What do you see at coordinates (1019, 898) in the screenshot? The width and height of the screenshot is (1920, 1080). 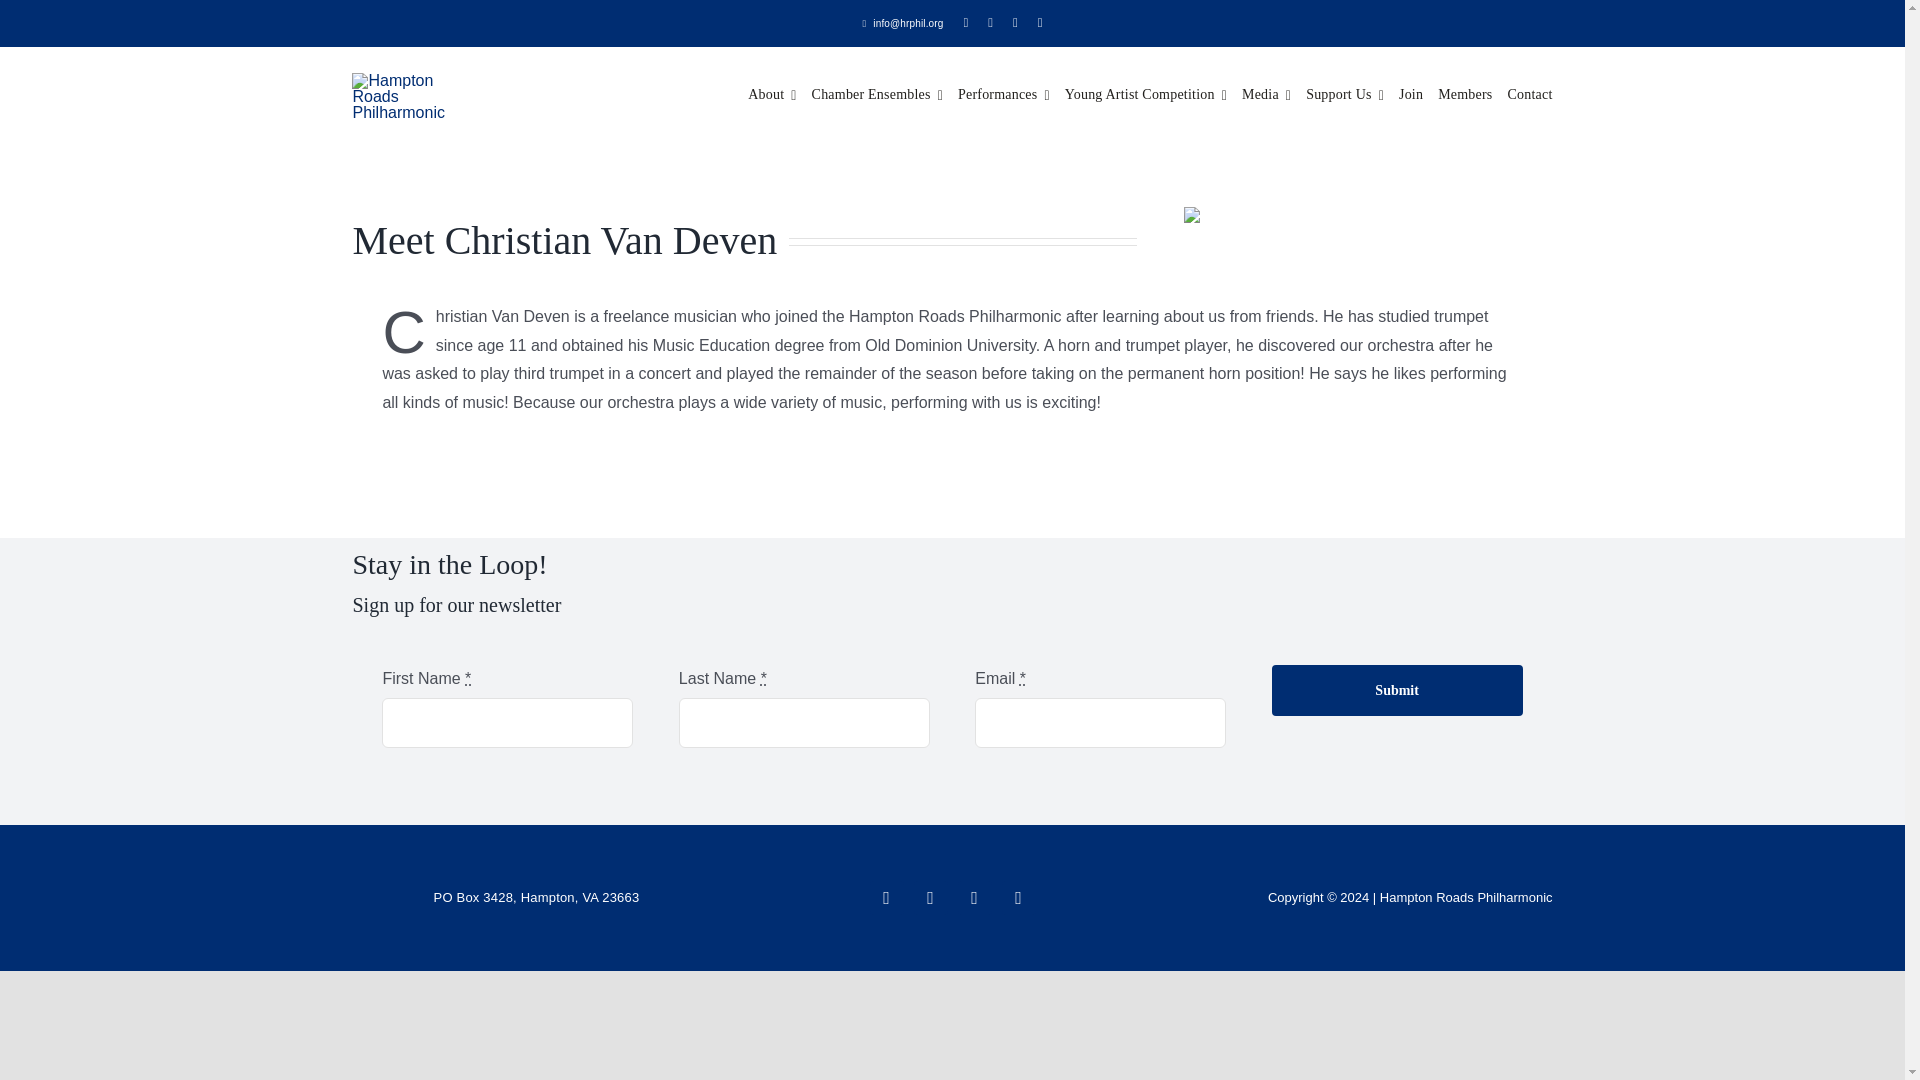 I see `YouTube` at bounding box center [1019, 898].